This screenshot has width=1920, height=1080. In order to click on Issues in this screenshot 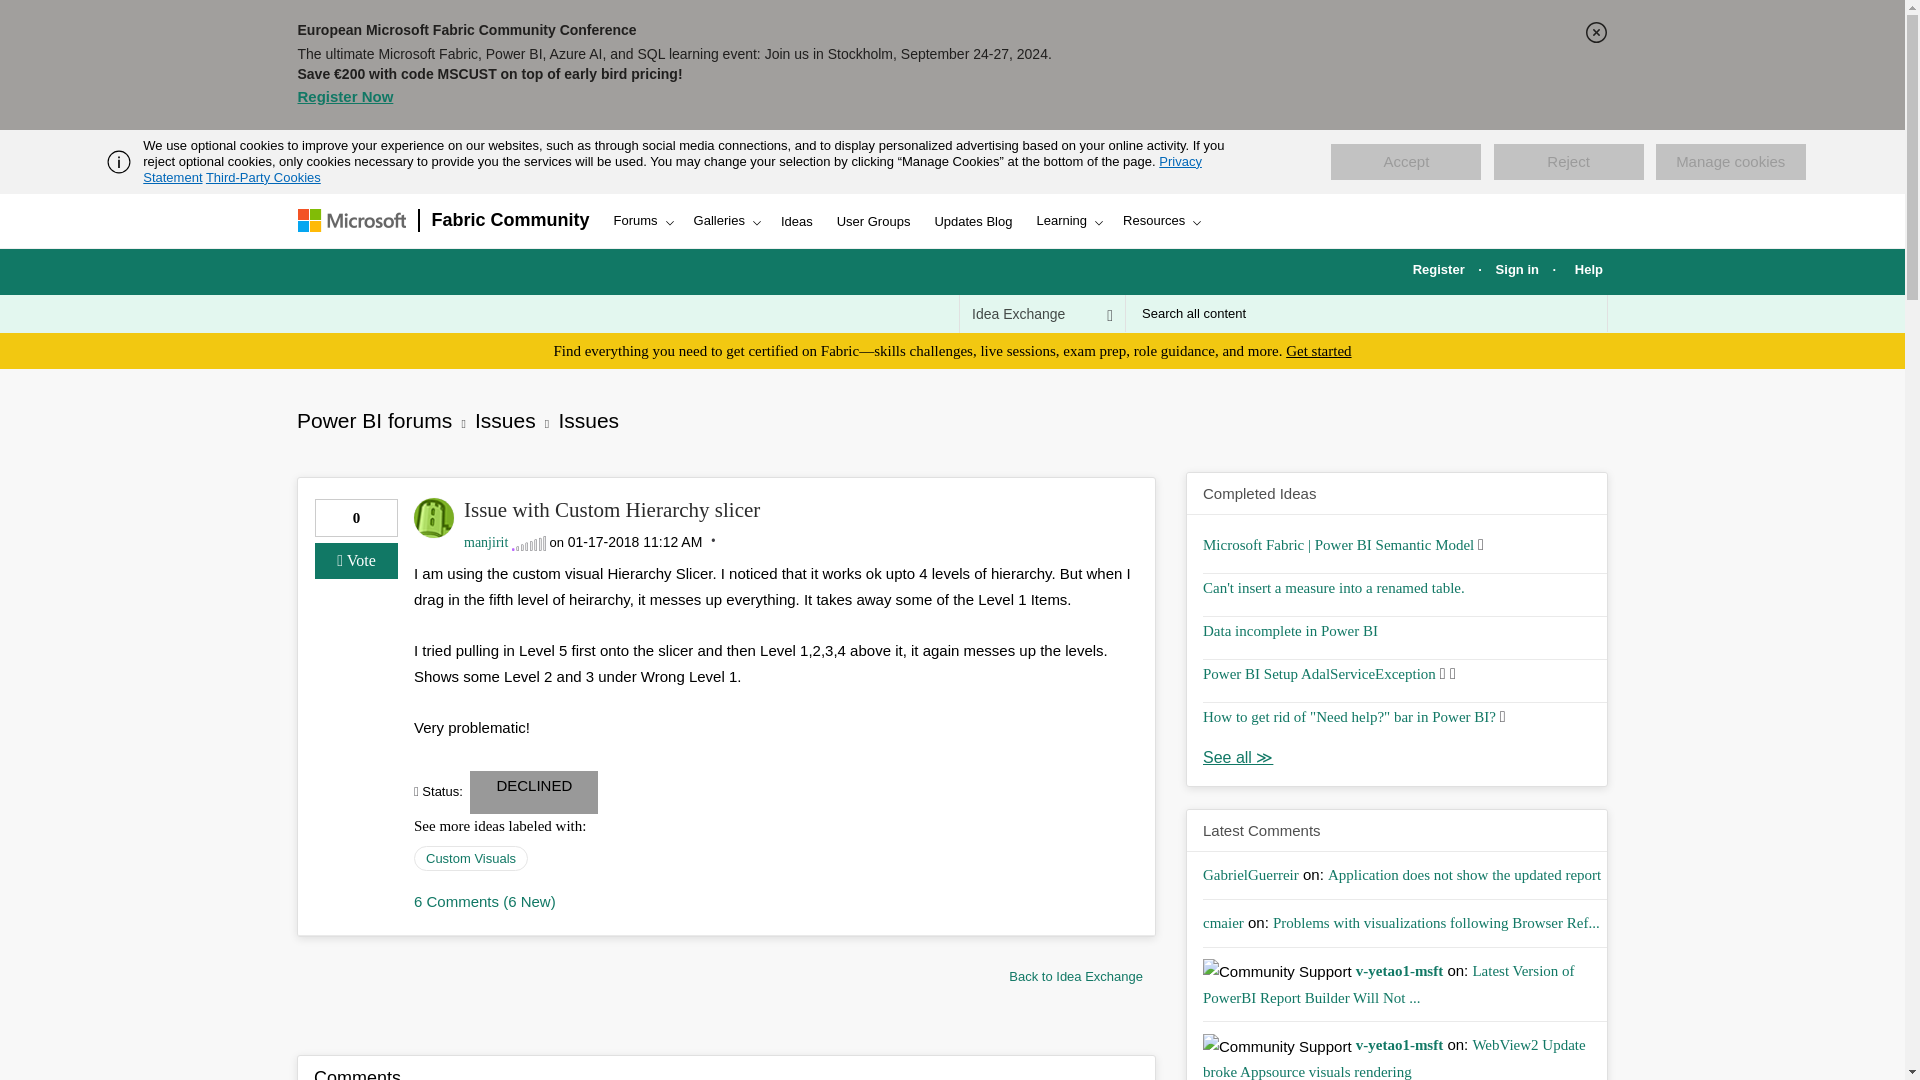, I will do `click(1076, 975)`.